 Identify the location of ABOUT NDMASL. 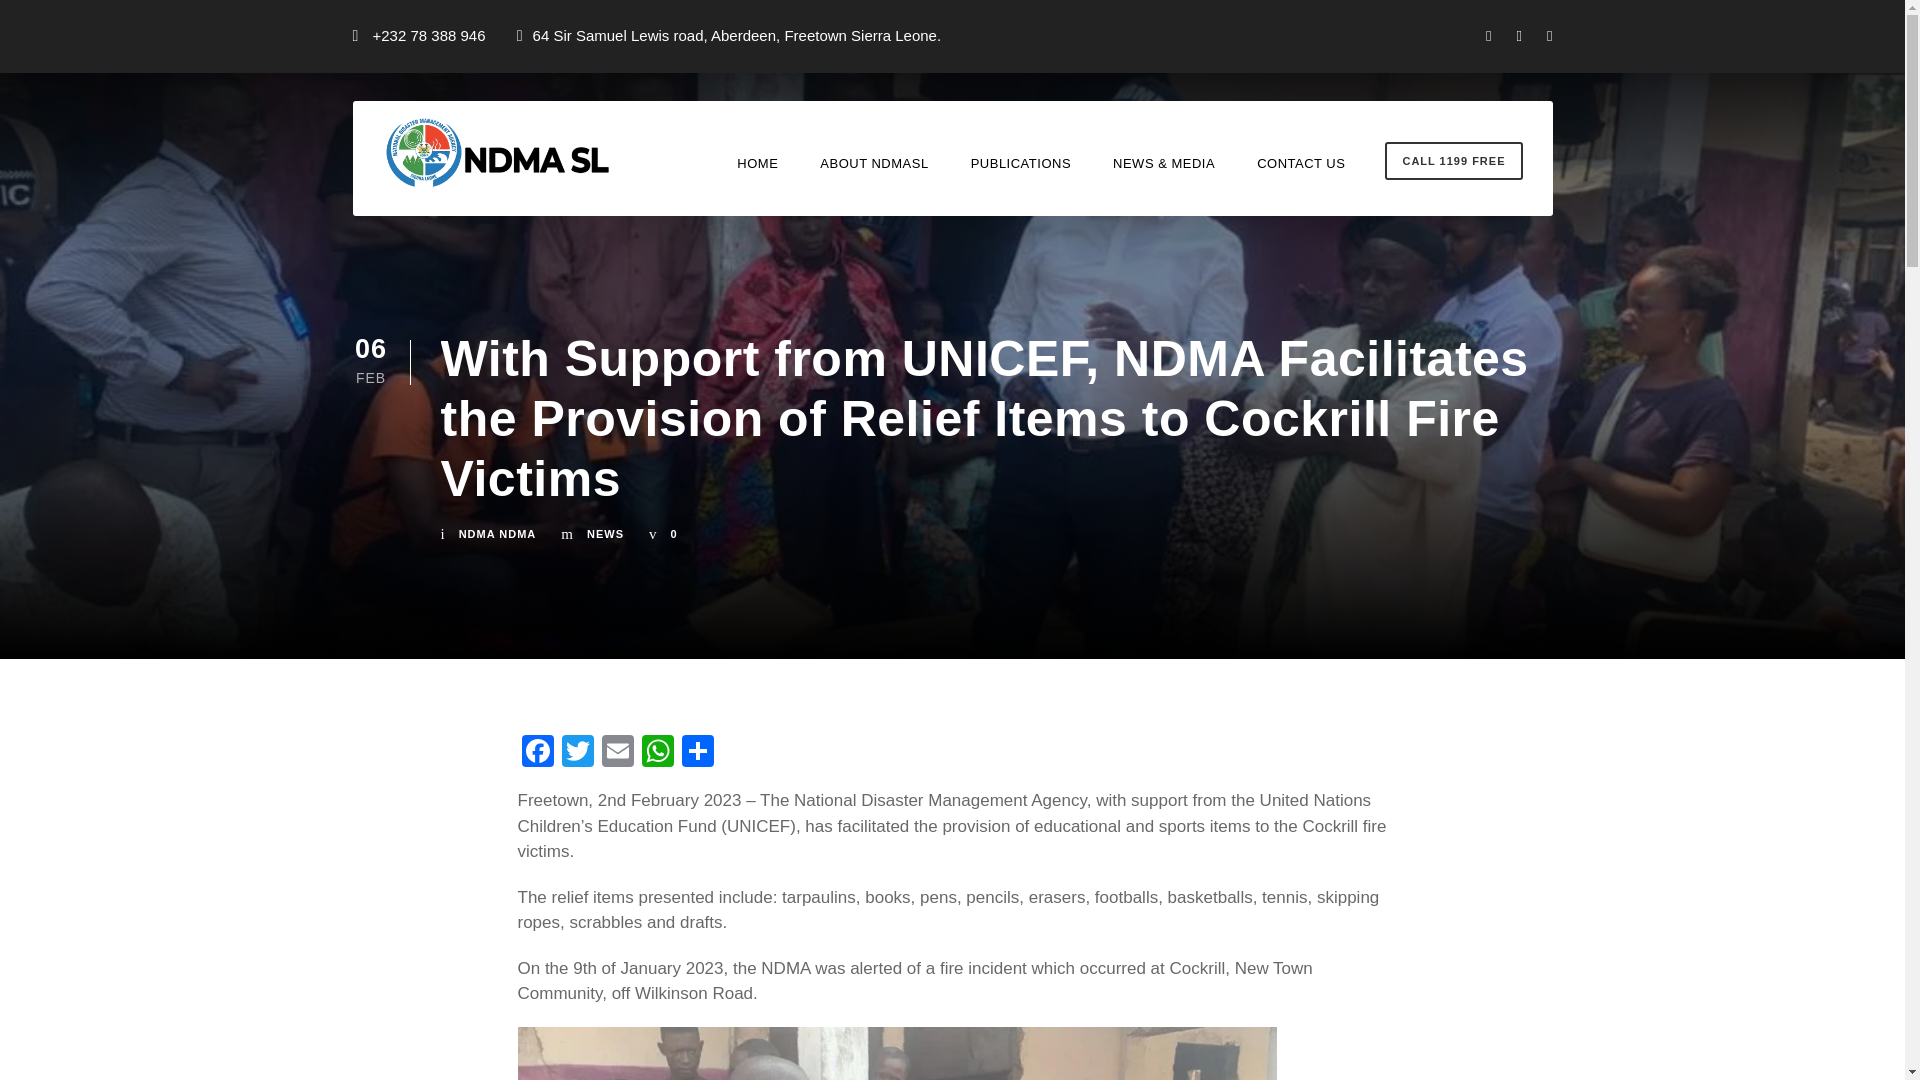
(873, 181).